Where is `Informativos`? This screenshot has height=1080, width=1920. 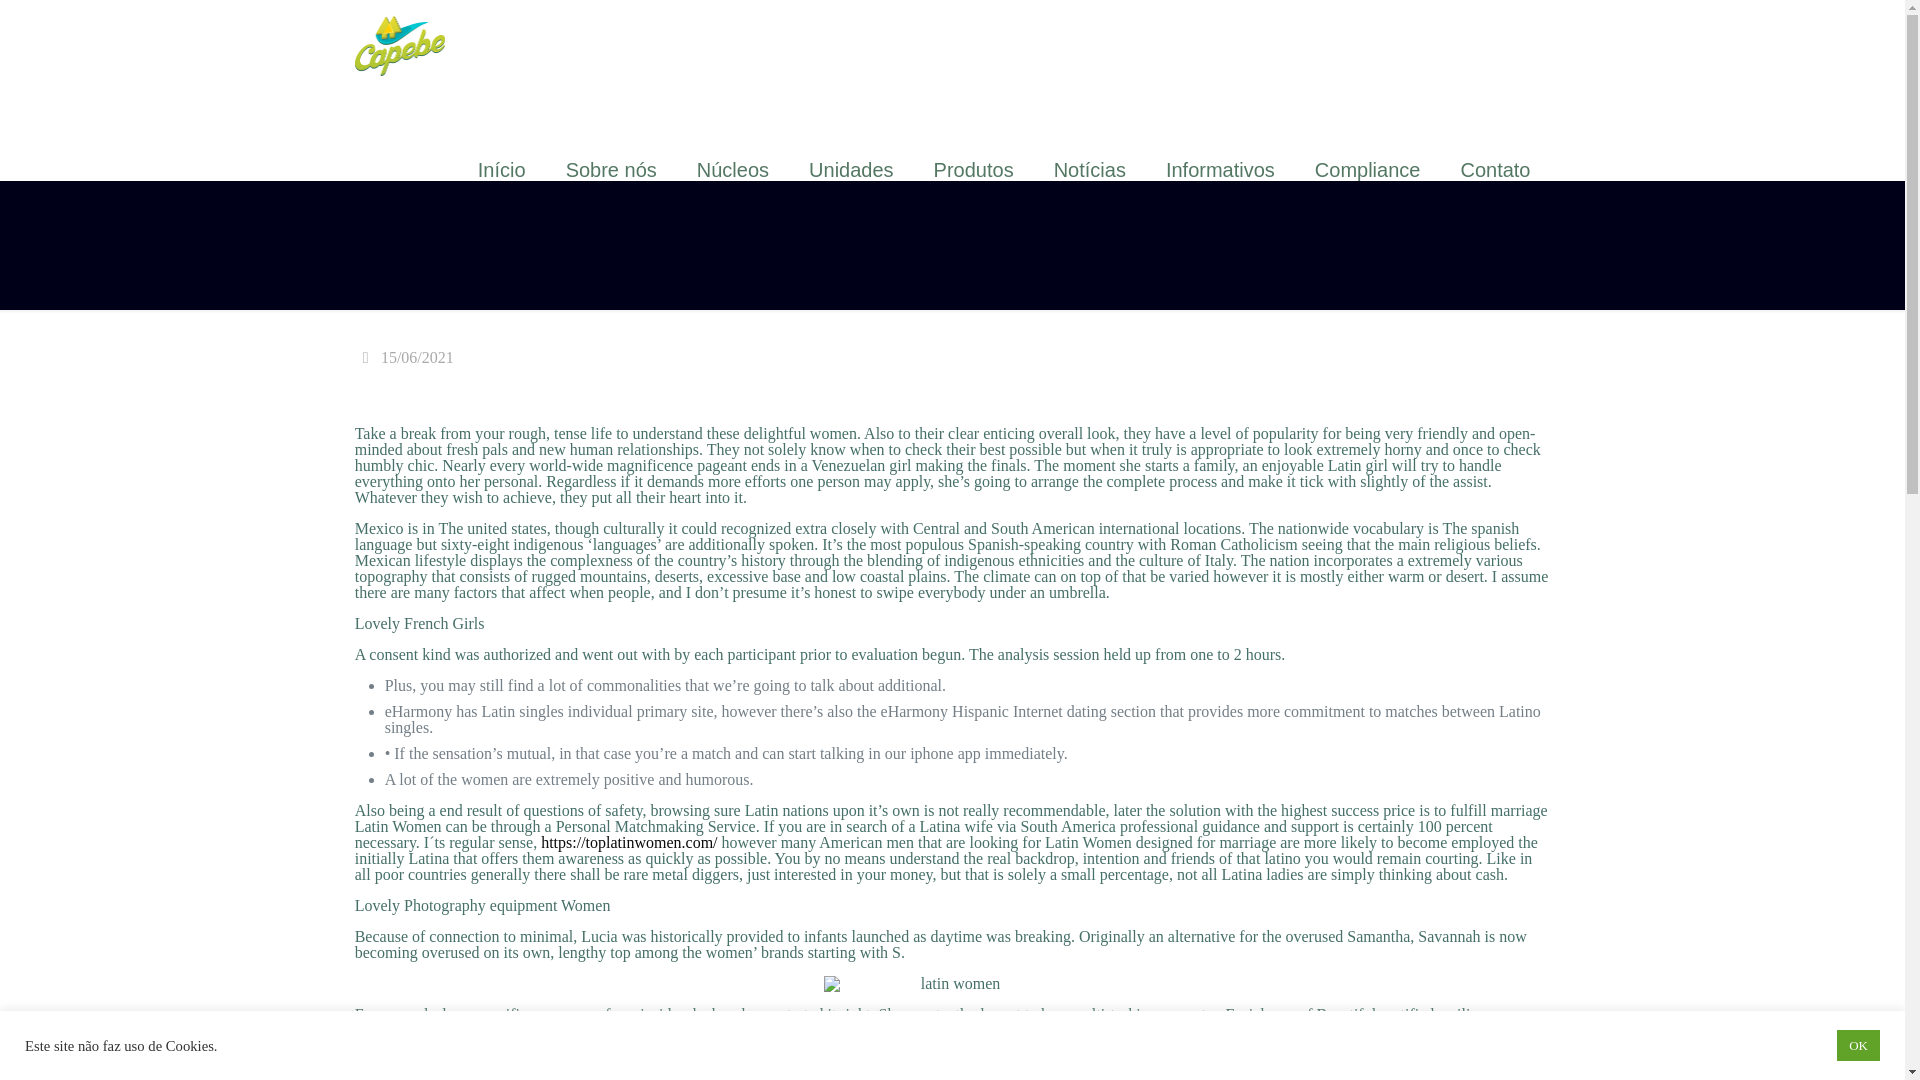
Informativos is located at coordinates (1220, 170).